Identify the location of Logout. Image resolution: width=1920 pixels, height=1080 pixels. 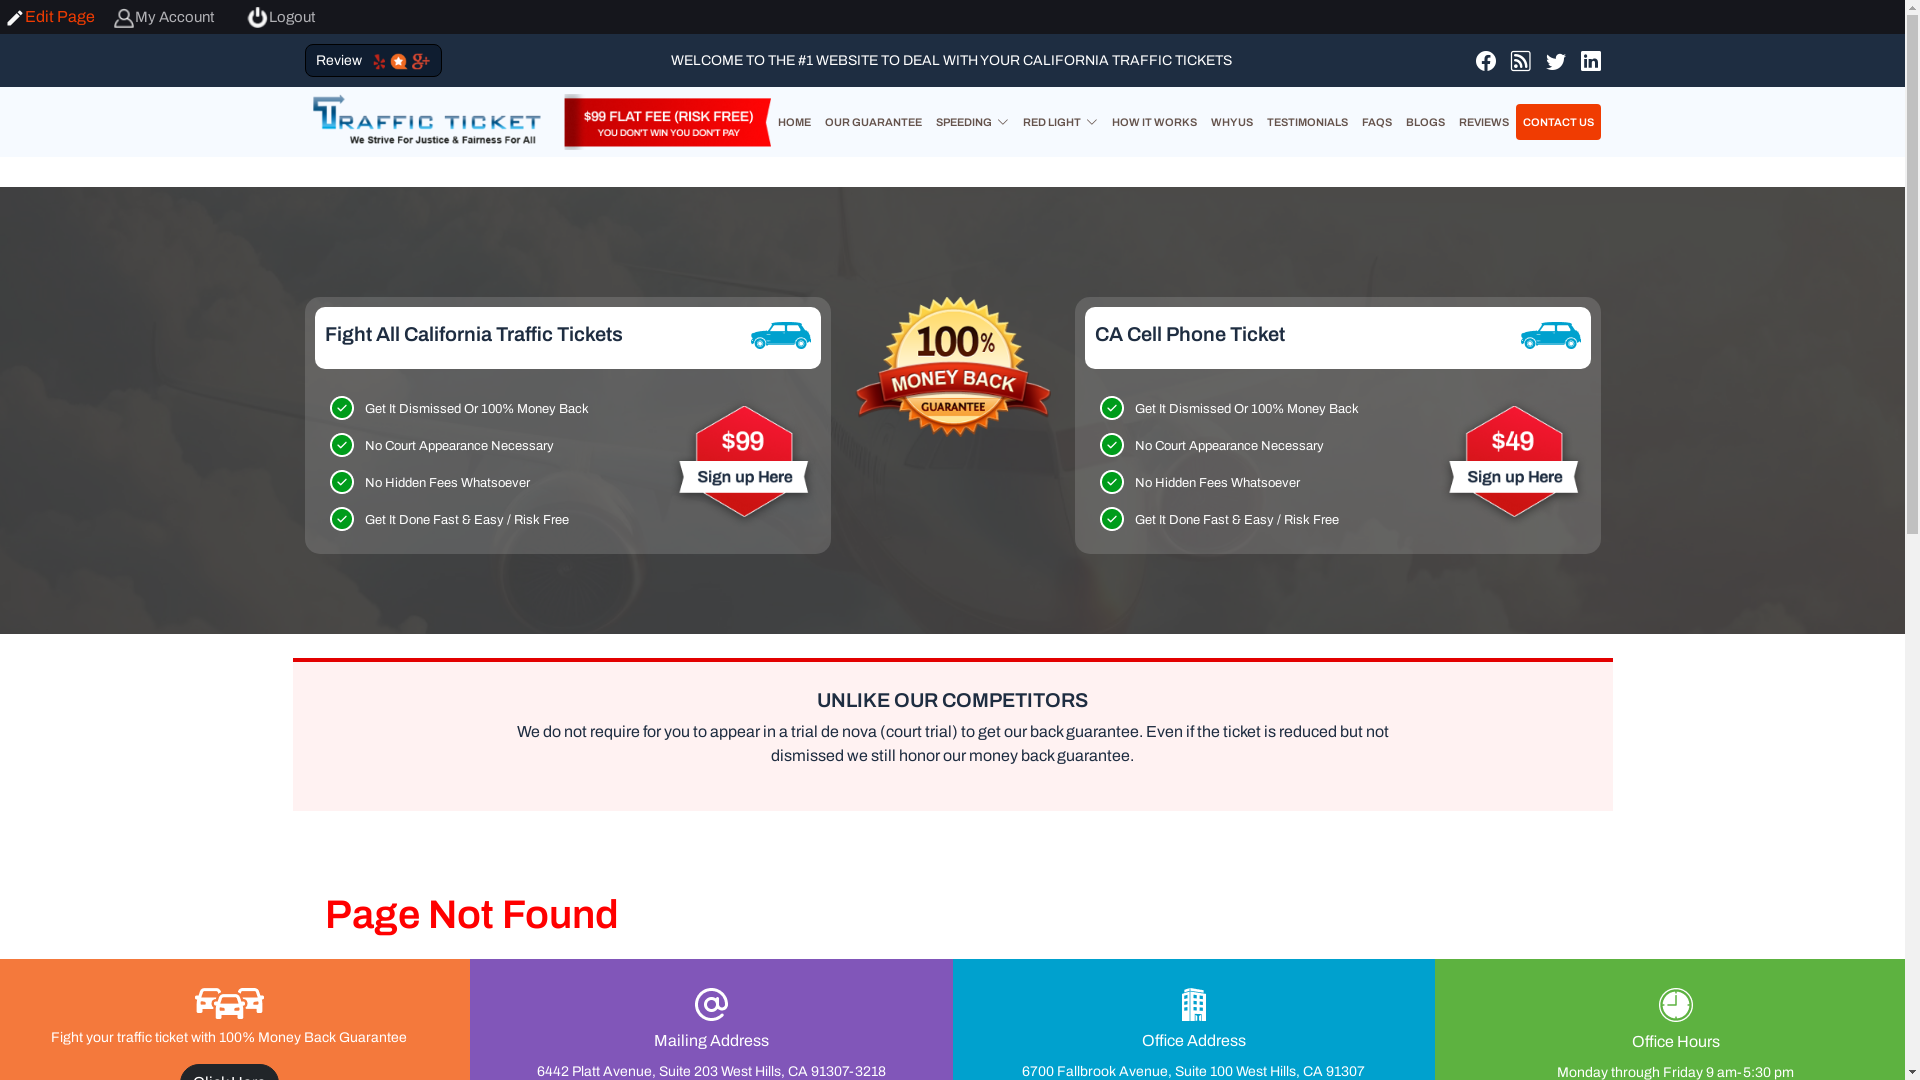
(280, 17).